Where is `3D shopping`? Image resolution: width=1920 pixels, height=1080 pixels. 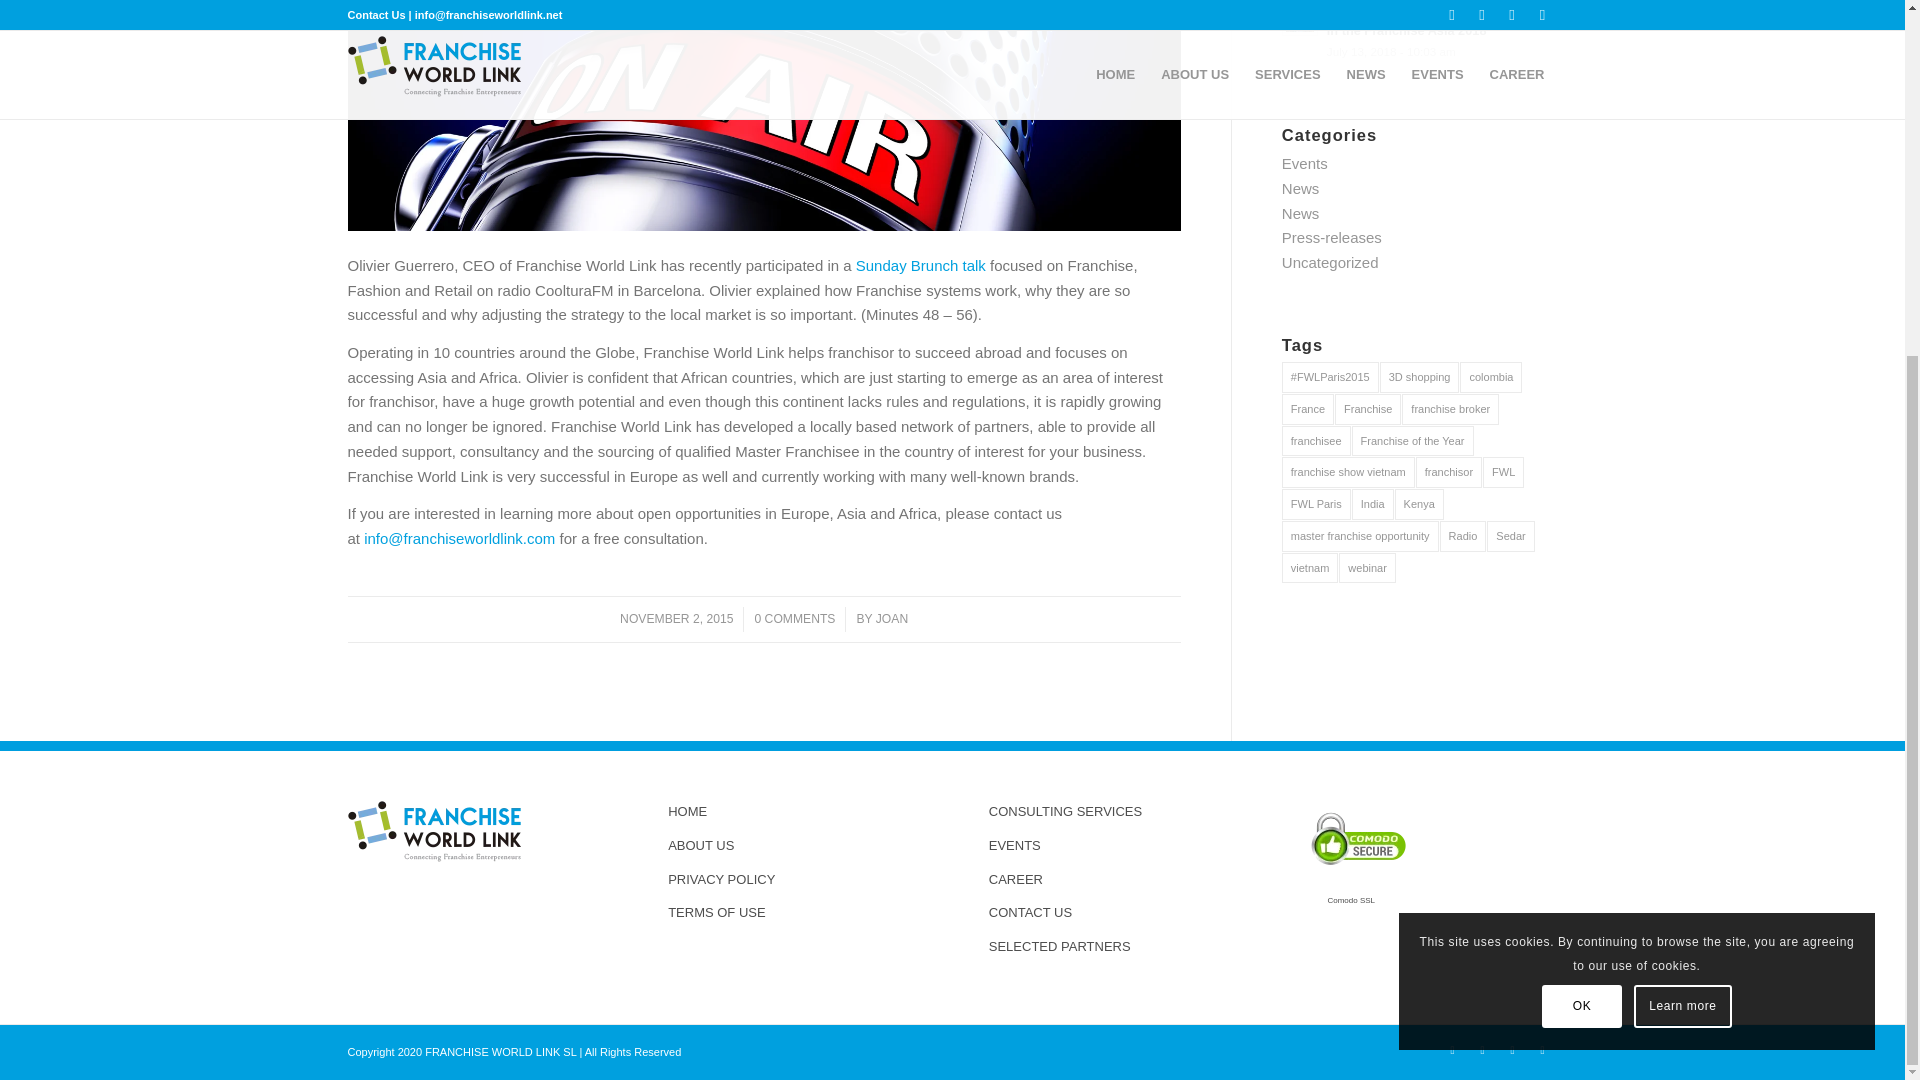 3D shopping is located at coordinates (1420, 377).